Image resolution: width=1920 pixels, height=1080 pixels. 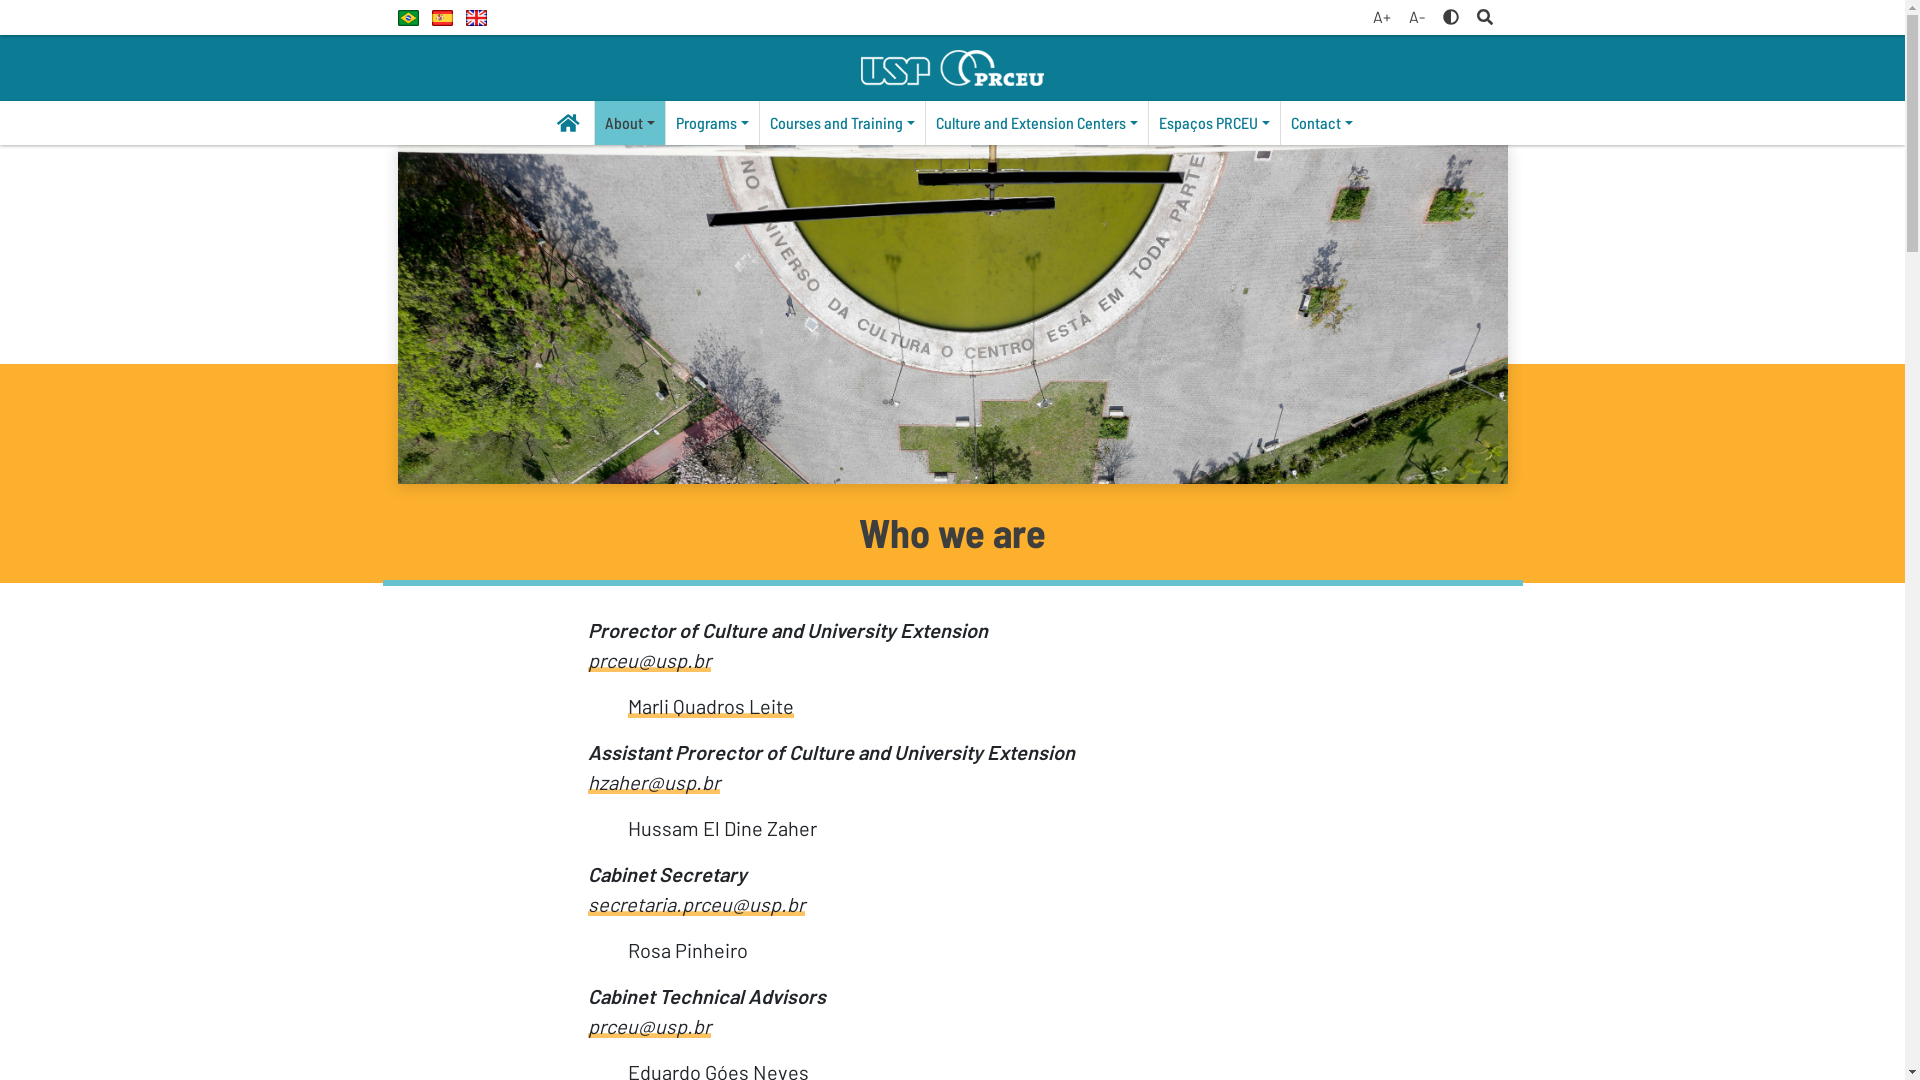 What do you see at coordinates (1037, 123) in the screenshot?
I see `Culture and Extension Centers` at bounding box center [1037, 123].